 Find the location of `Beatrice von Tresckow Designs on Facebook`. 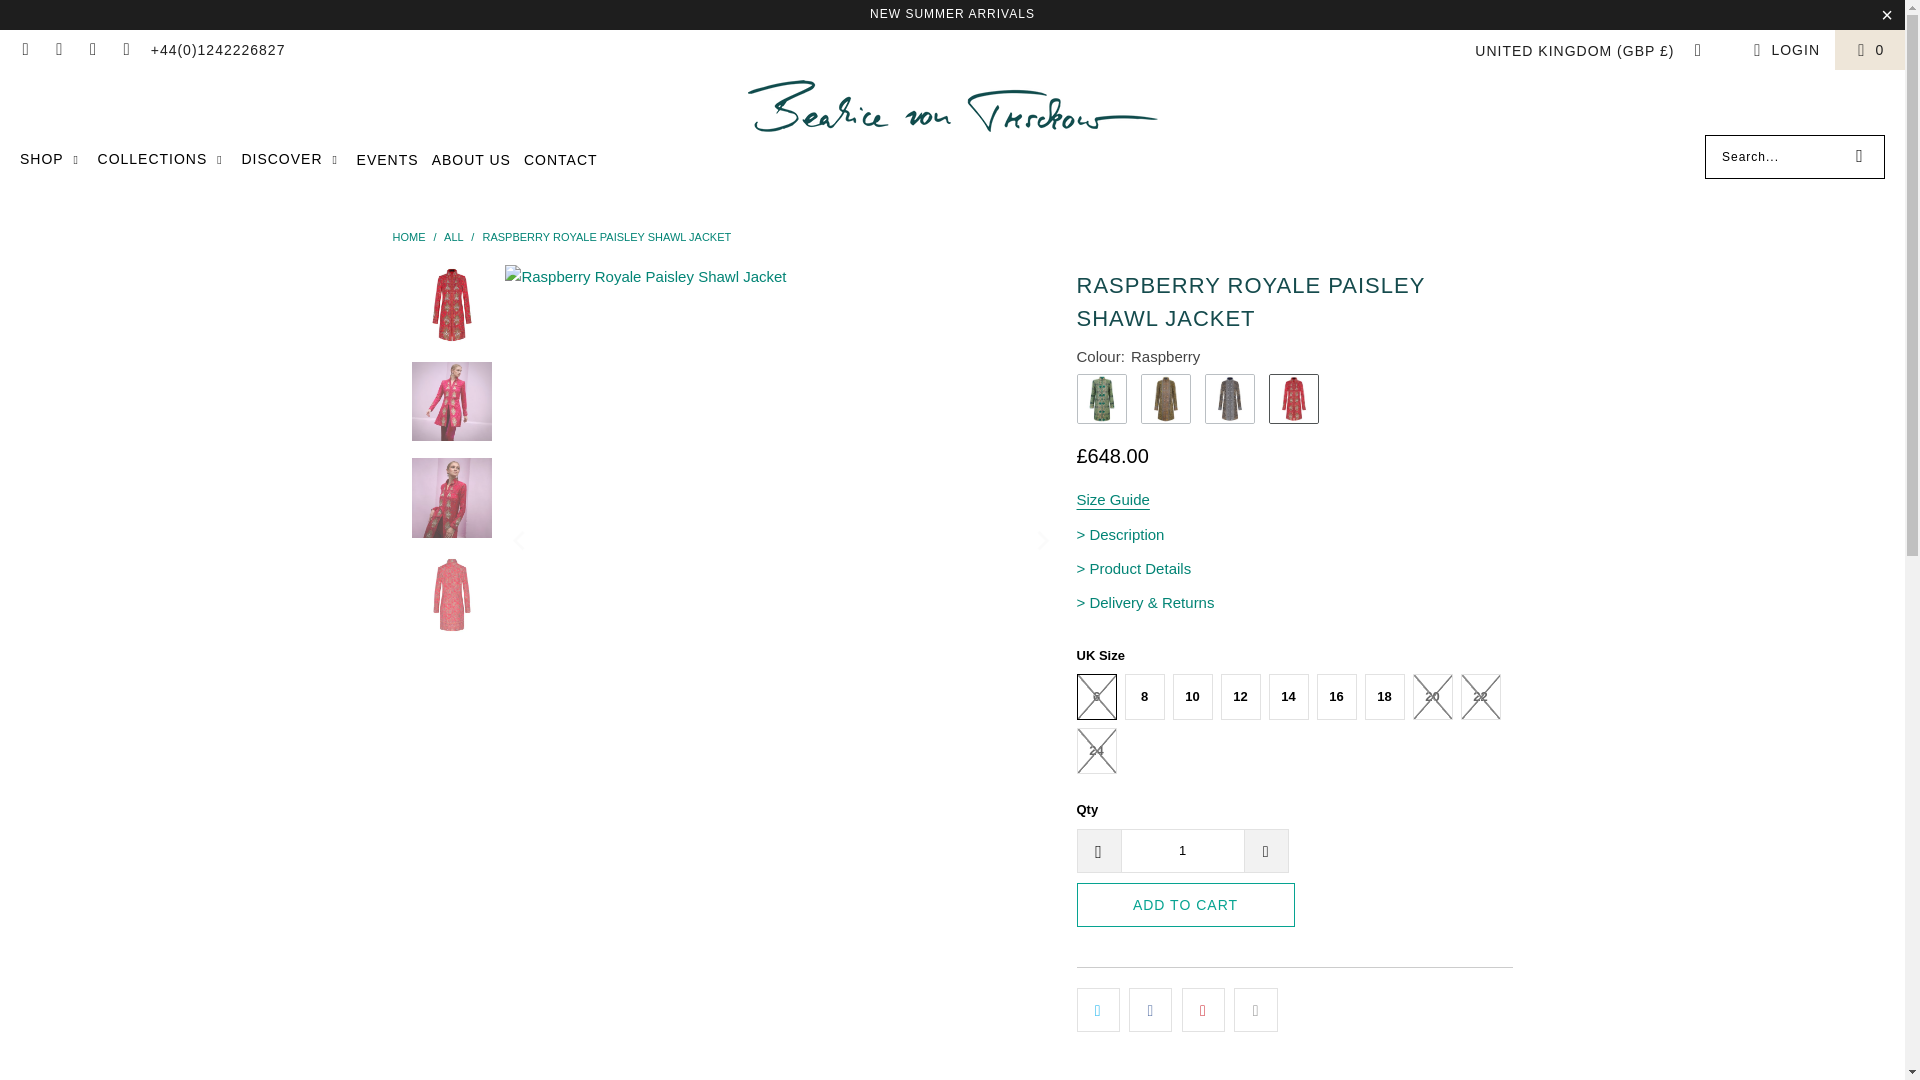

Beatrice von Tresckow Designs on Facebook is located at coordinates (24, 50).